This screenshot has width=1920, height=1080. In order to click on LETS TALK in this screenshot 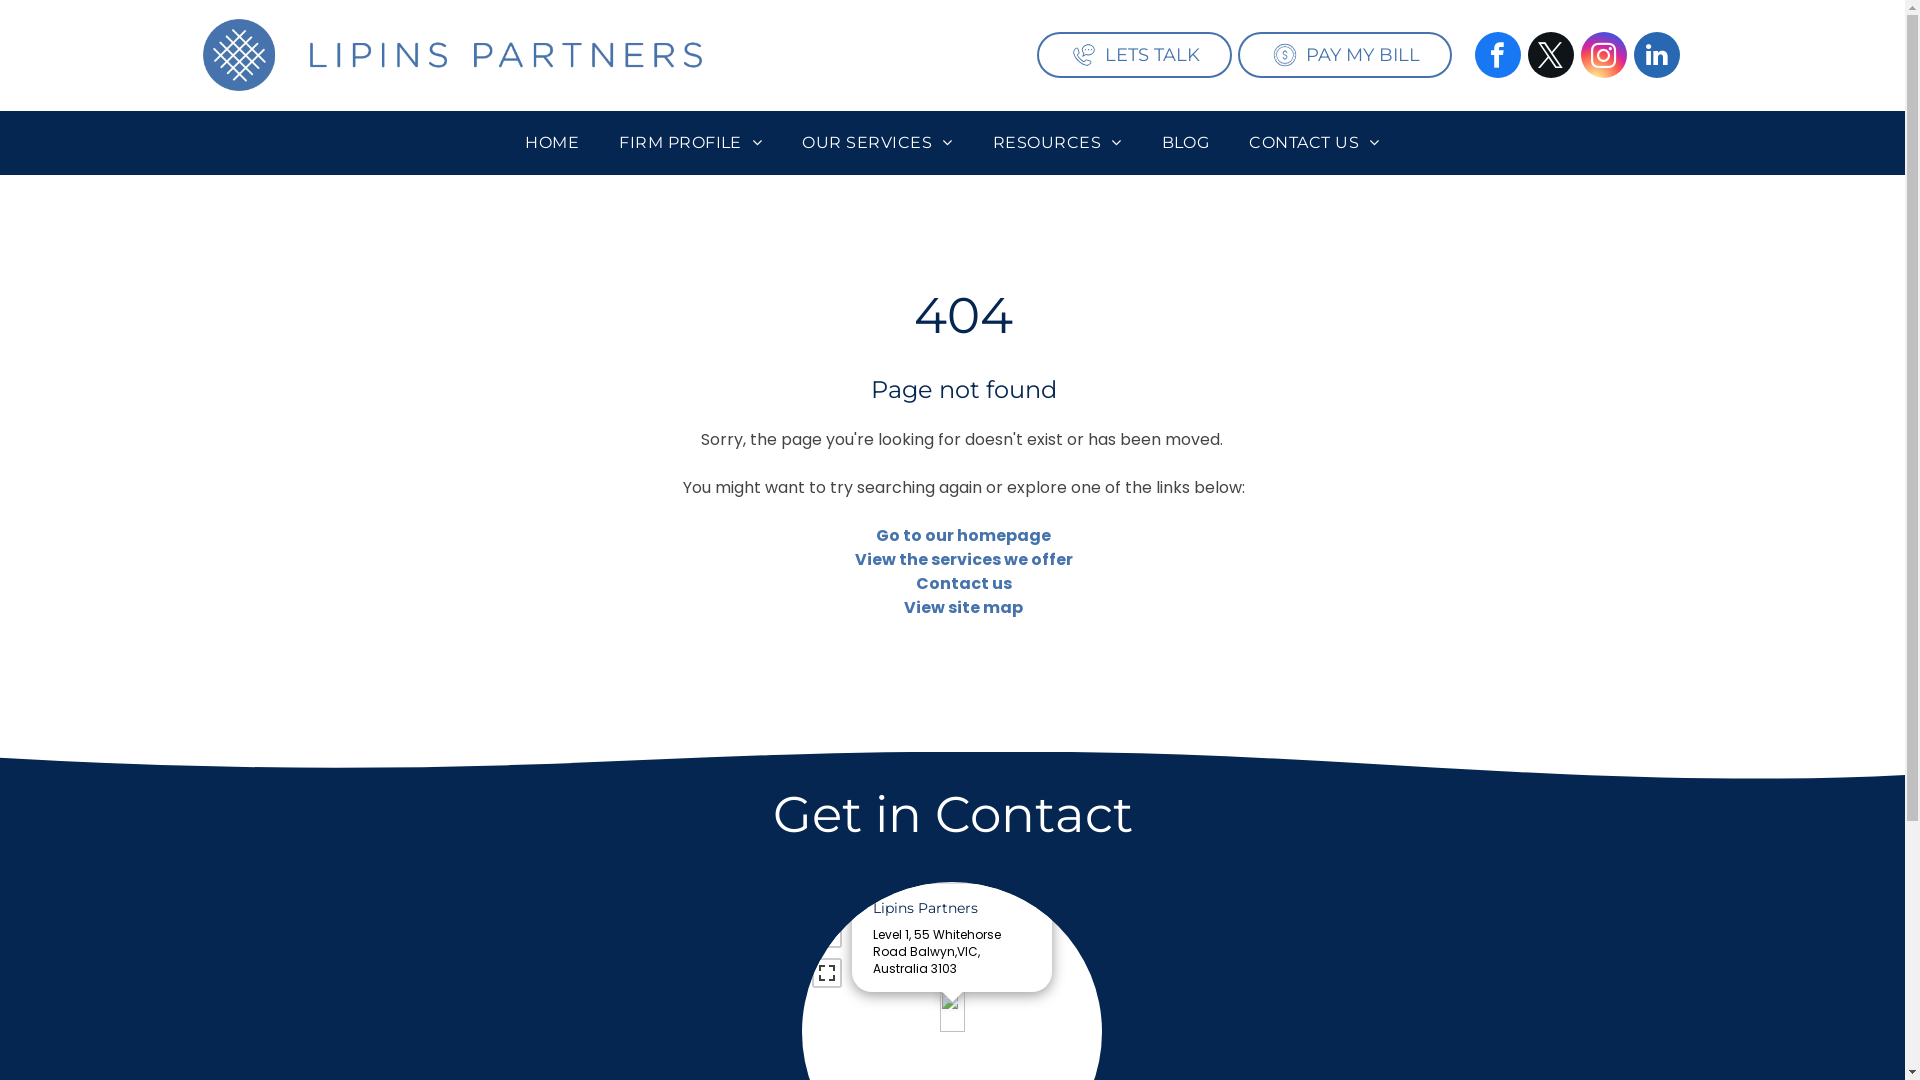, I will do `click(1132, 54)`.